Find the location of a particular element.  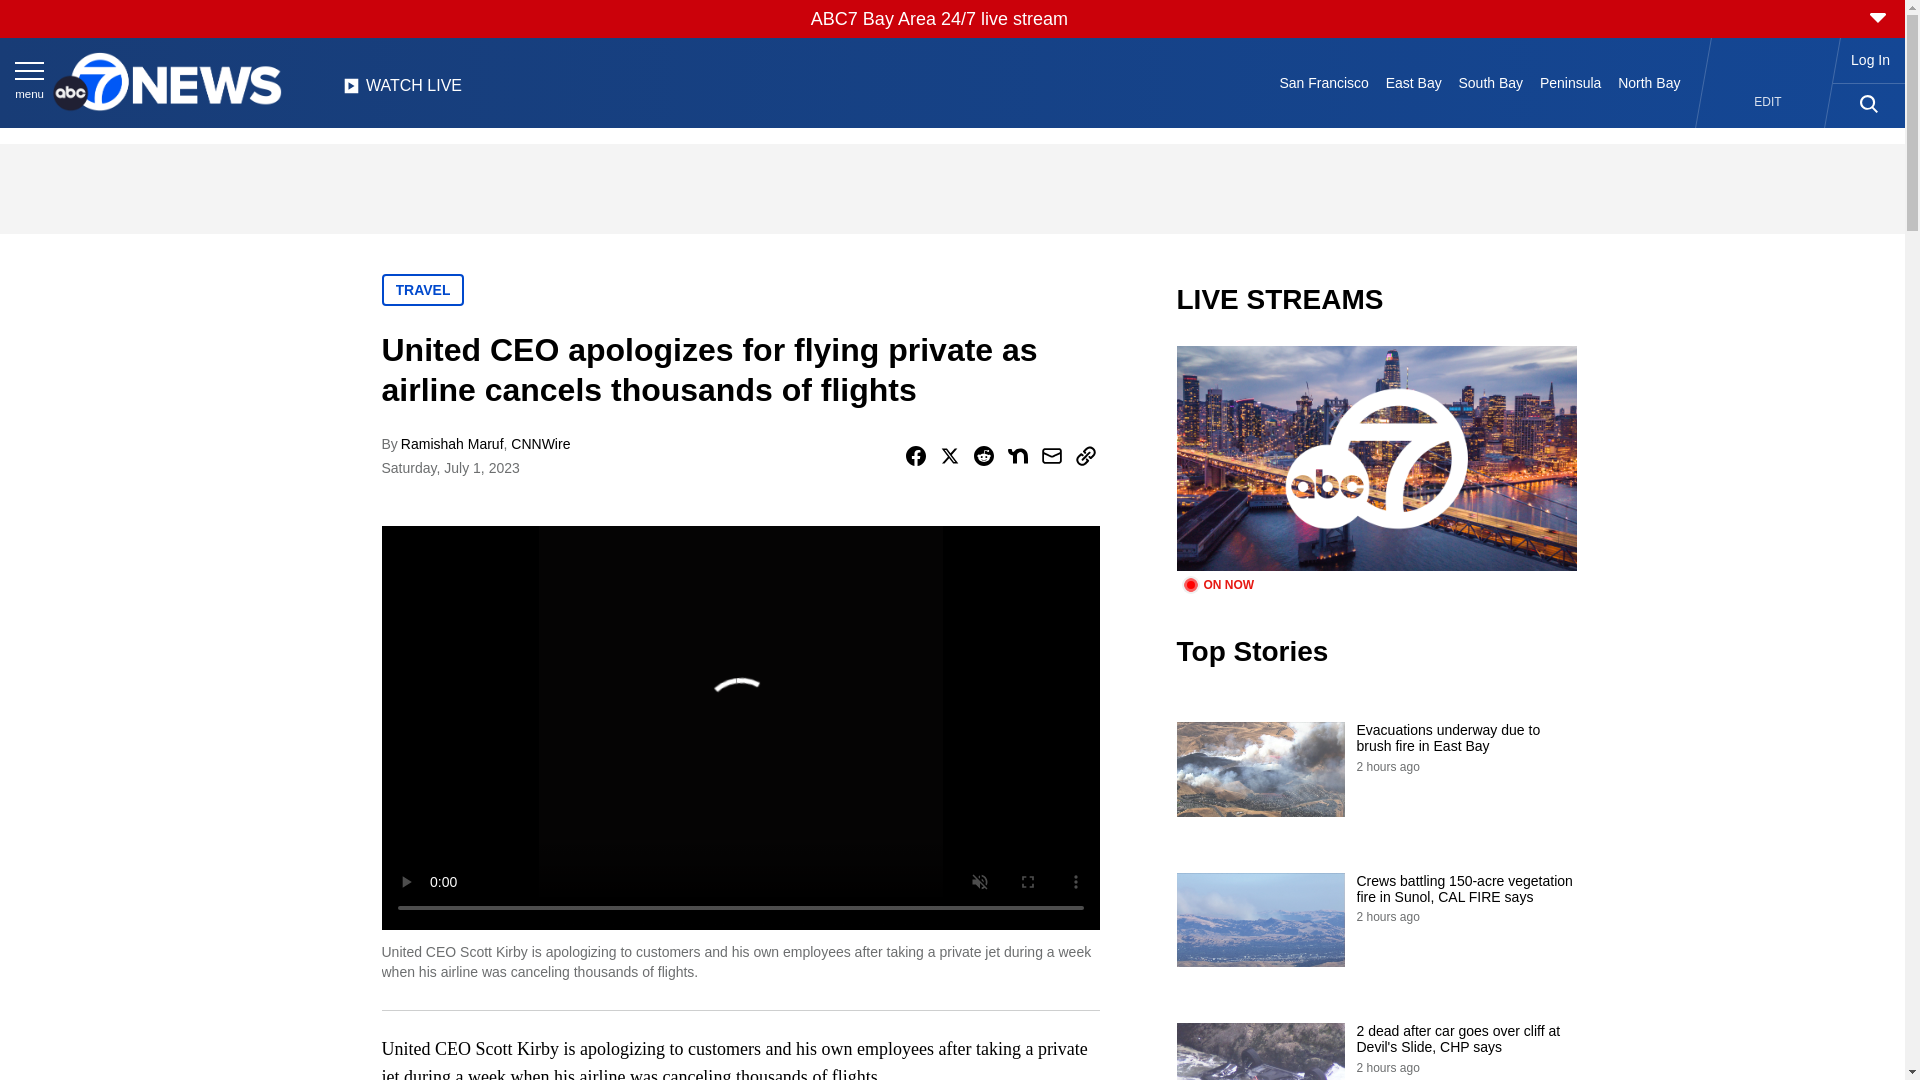

South Bay is located at coordinates (1490, 82).